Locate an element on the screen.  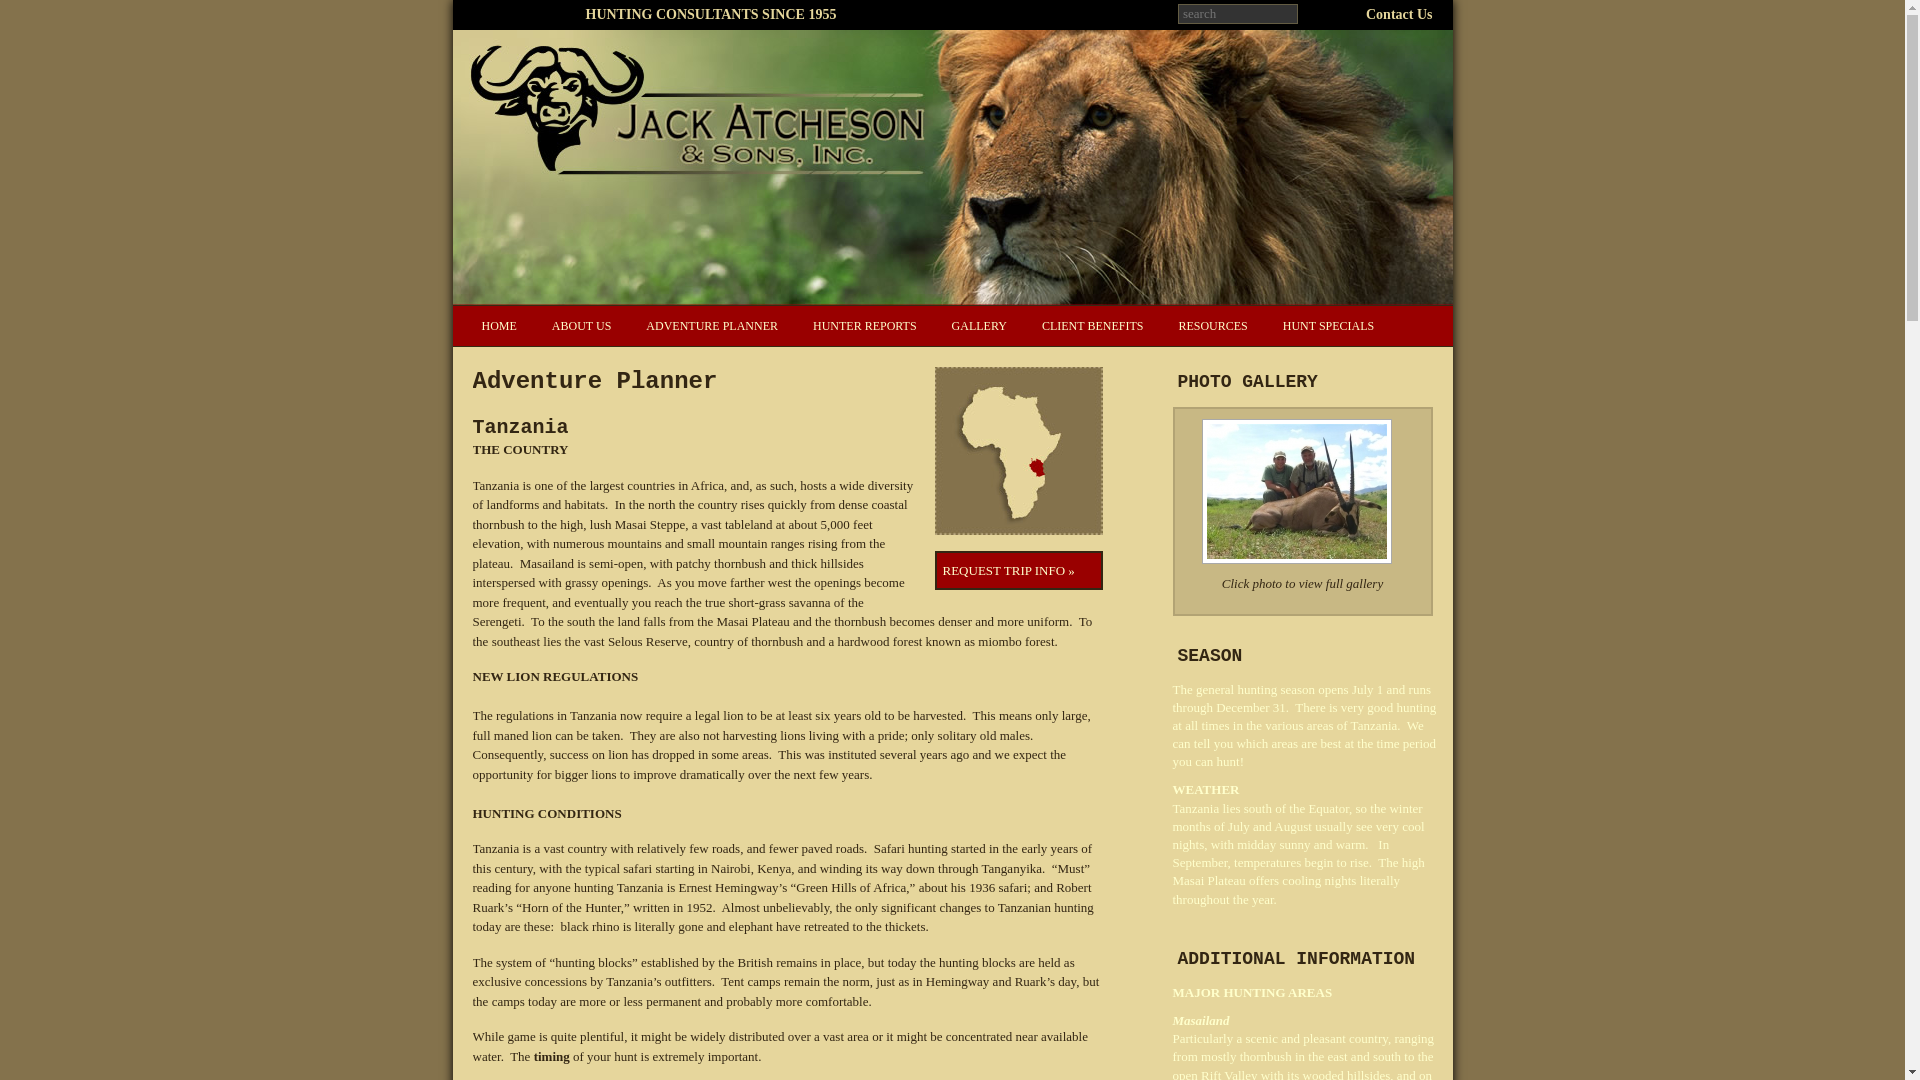
Hunter Reports is located at coordinates (868, 325).